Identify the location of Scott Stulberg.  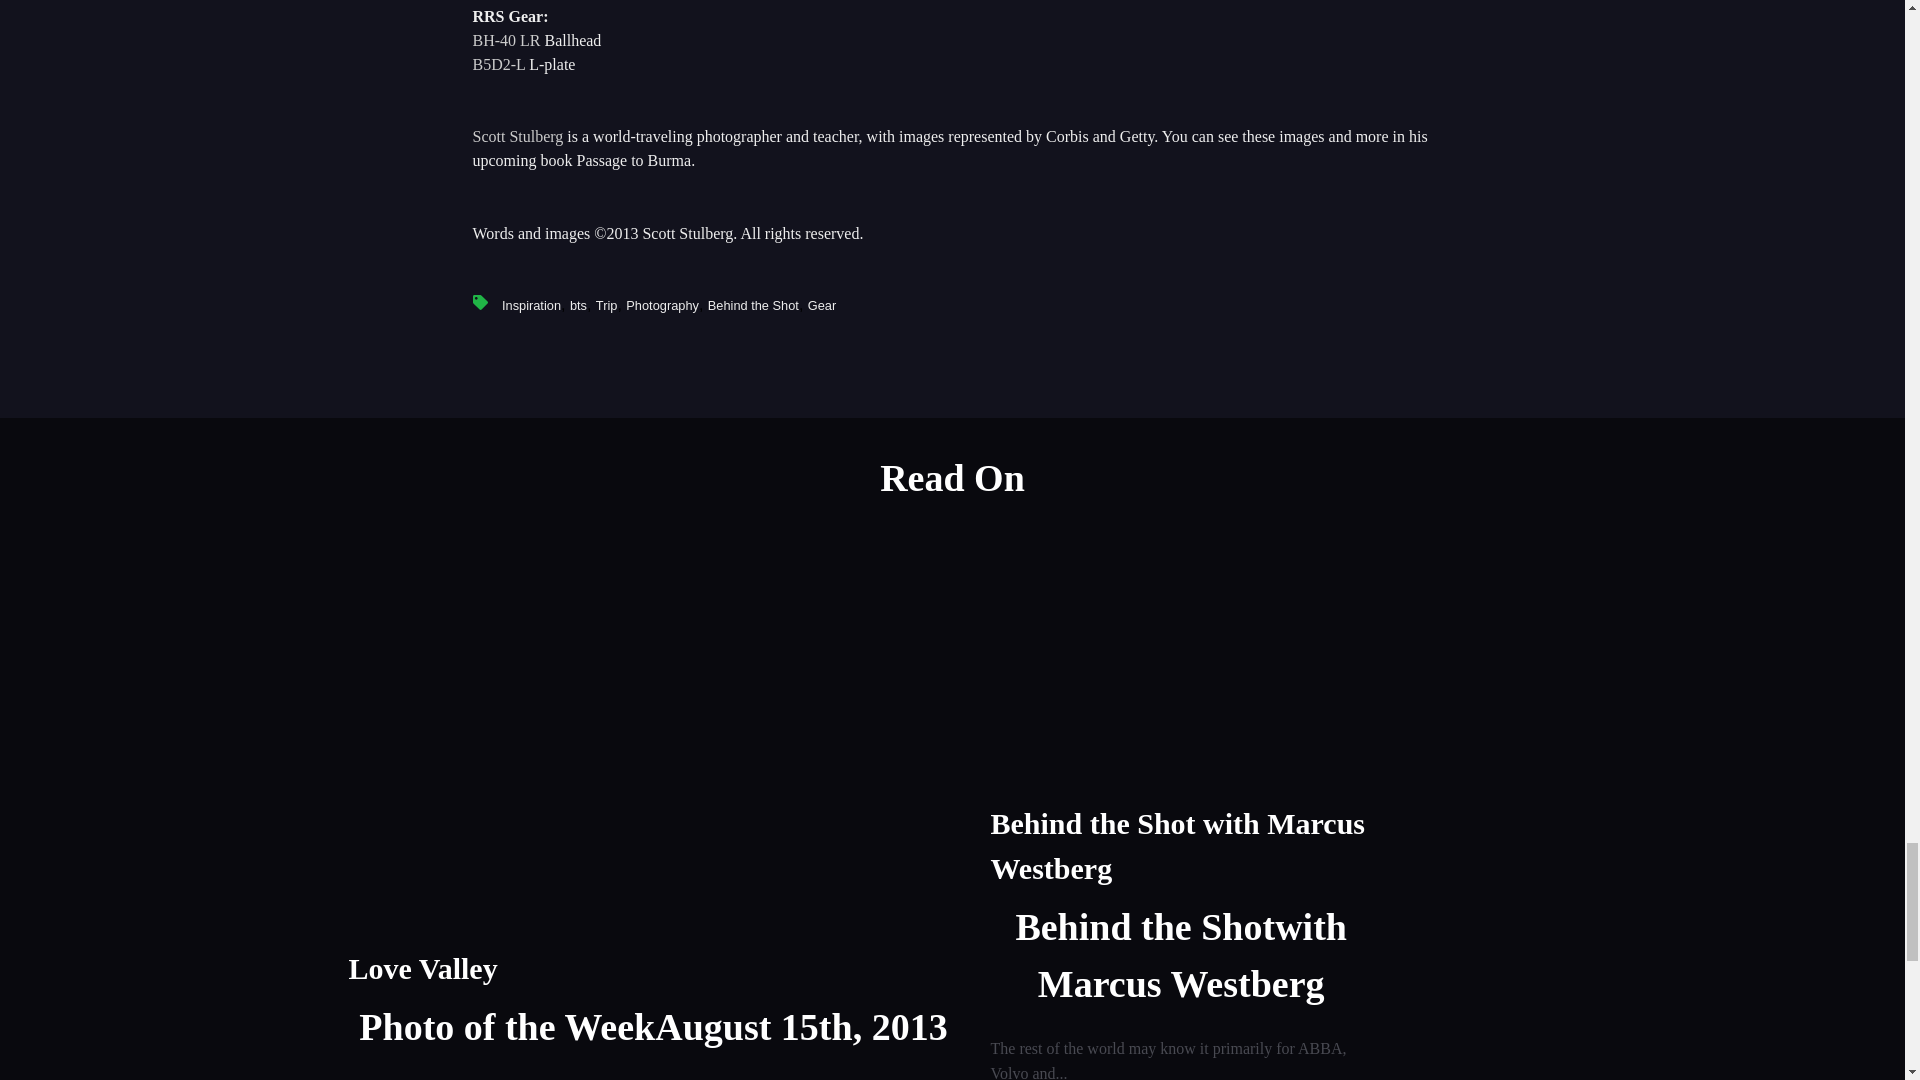
(517, 136).